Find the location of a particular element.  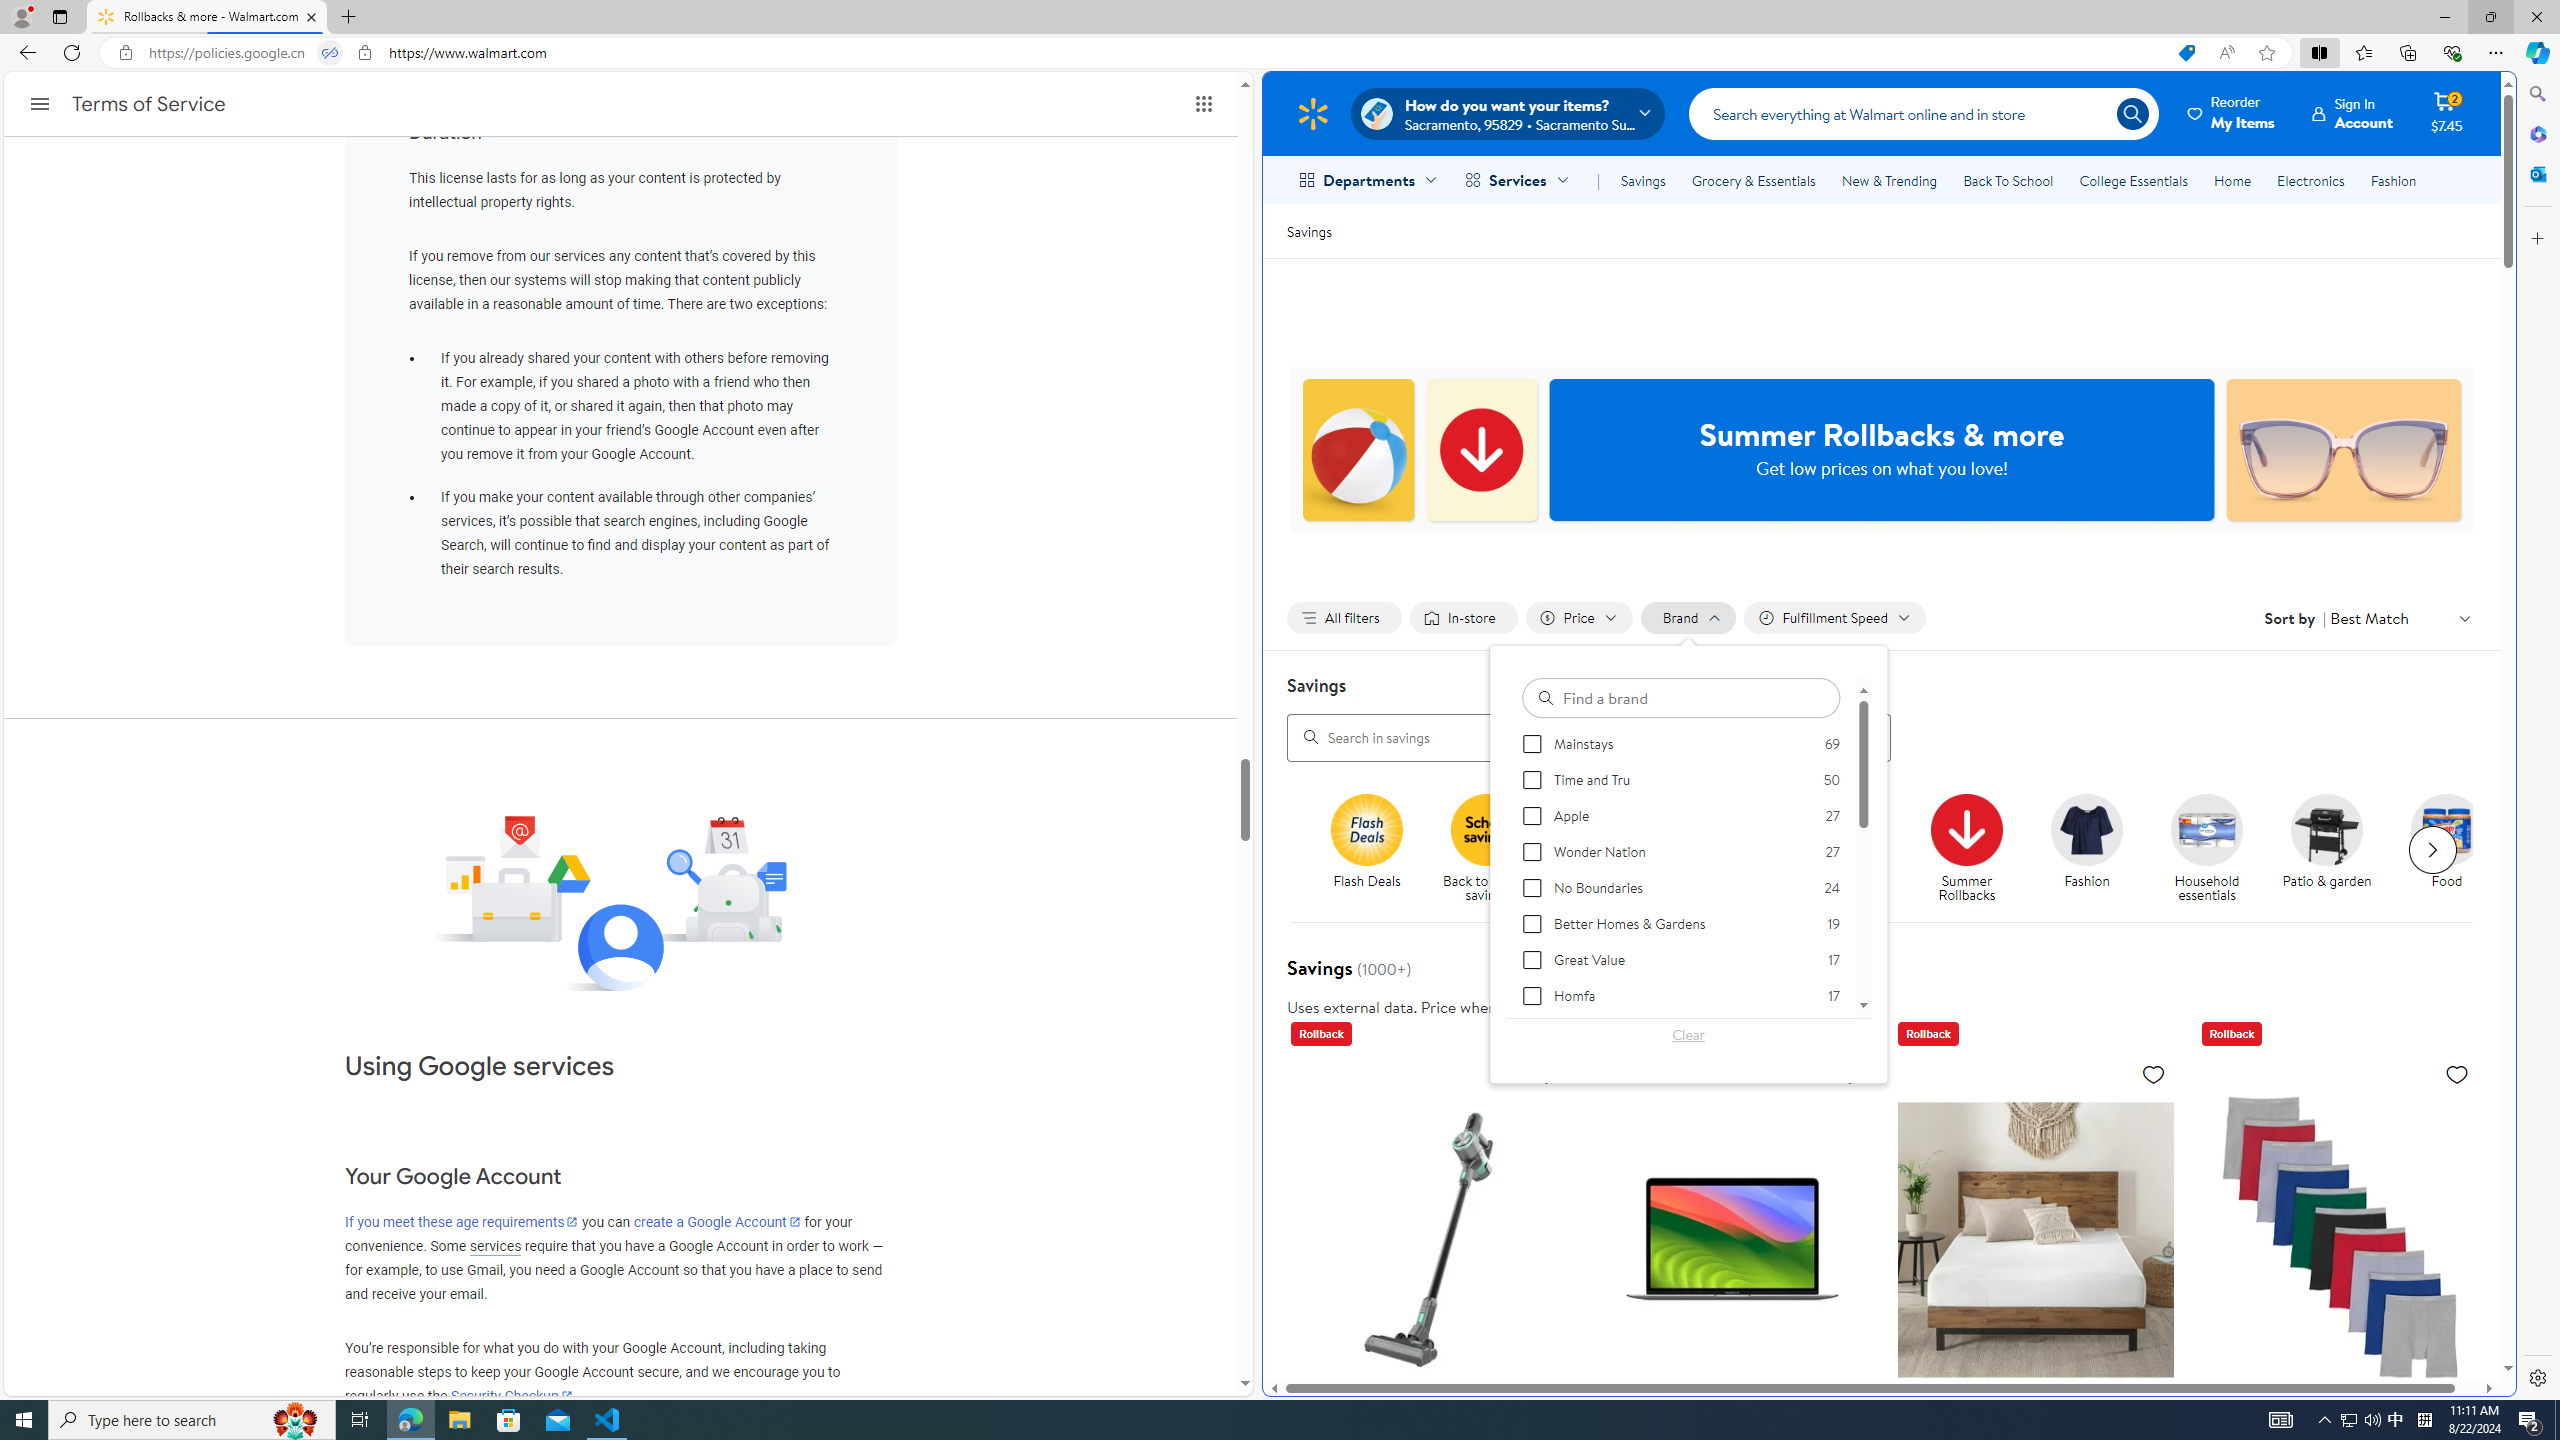

Sign InAccount is located at coordinates (2353, 113).